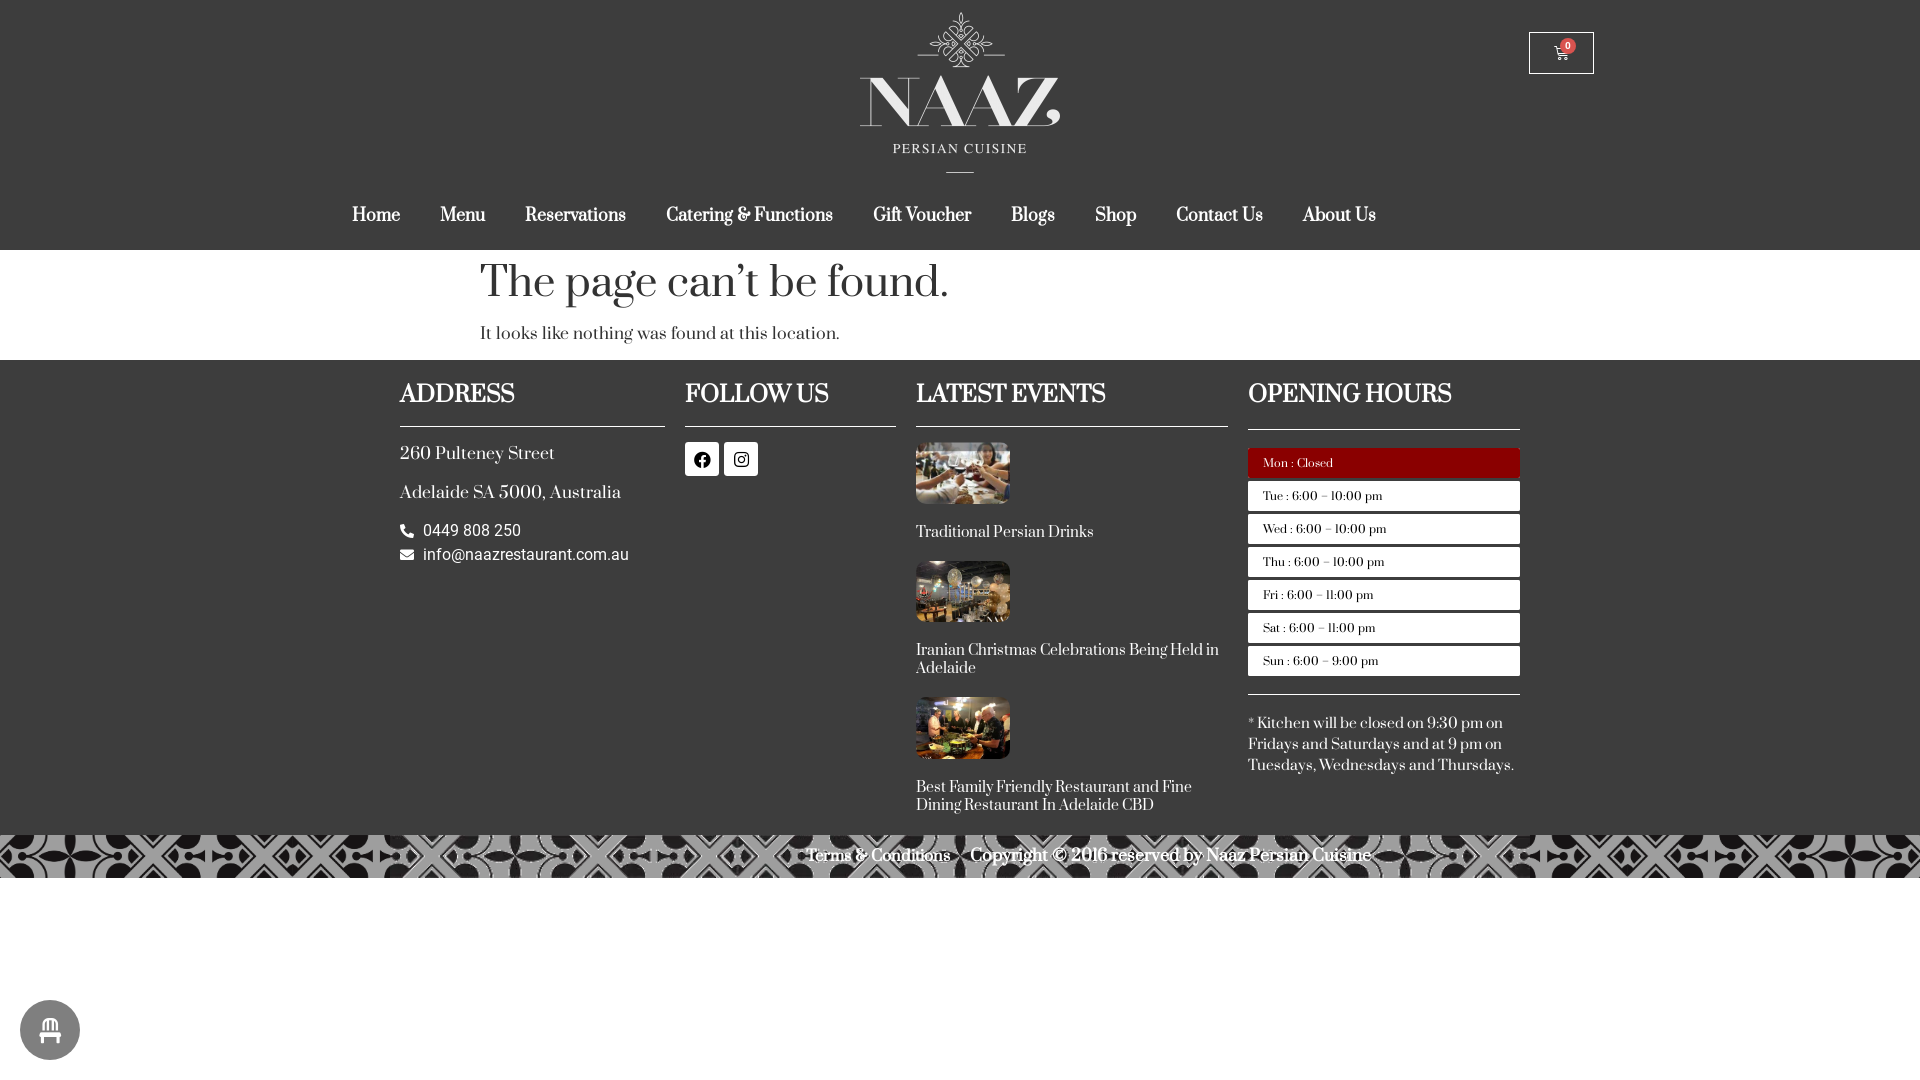 This screenshot has width=1920, height=1080. What do you see at coordinates (1220, 215) in the screenshot?
I see `Contact Us` at bounding box center [1220, 215].